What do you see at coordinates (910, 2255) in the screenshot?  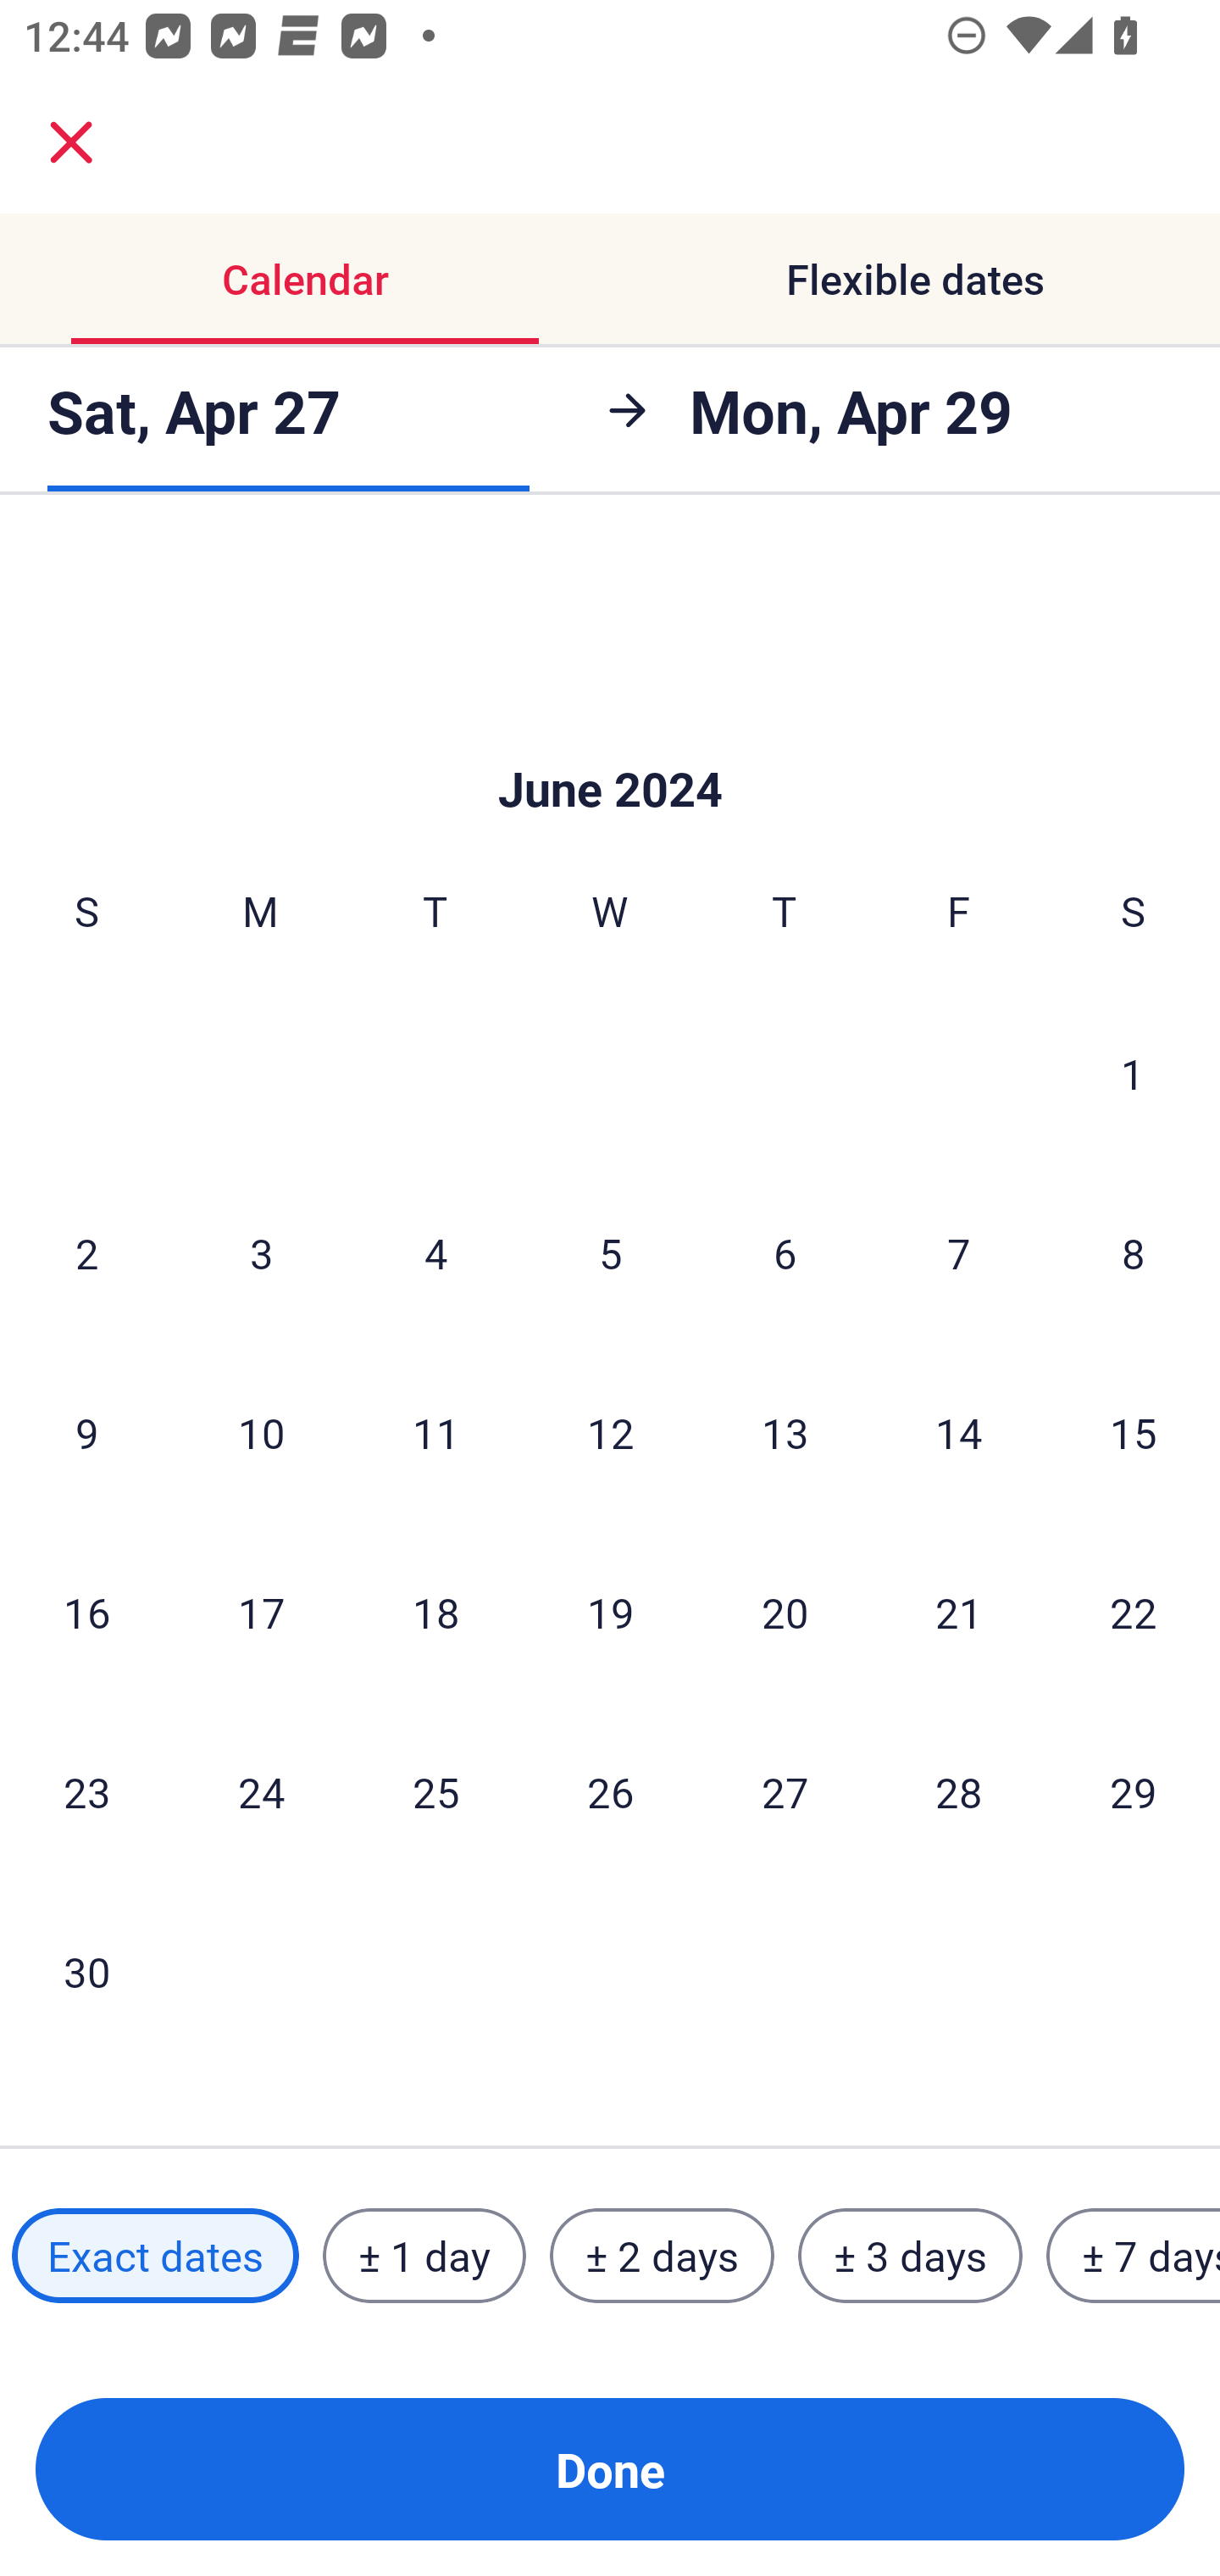 I see `± 3 days` at bounding box center [910, 2255].